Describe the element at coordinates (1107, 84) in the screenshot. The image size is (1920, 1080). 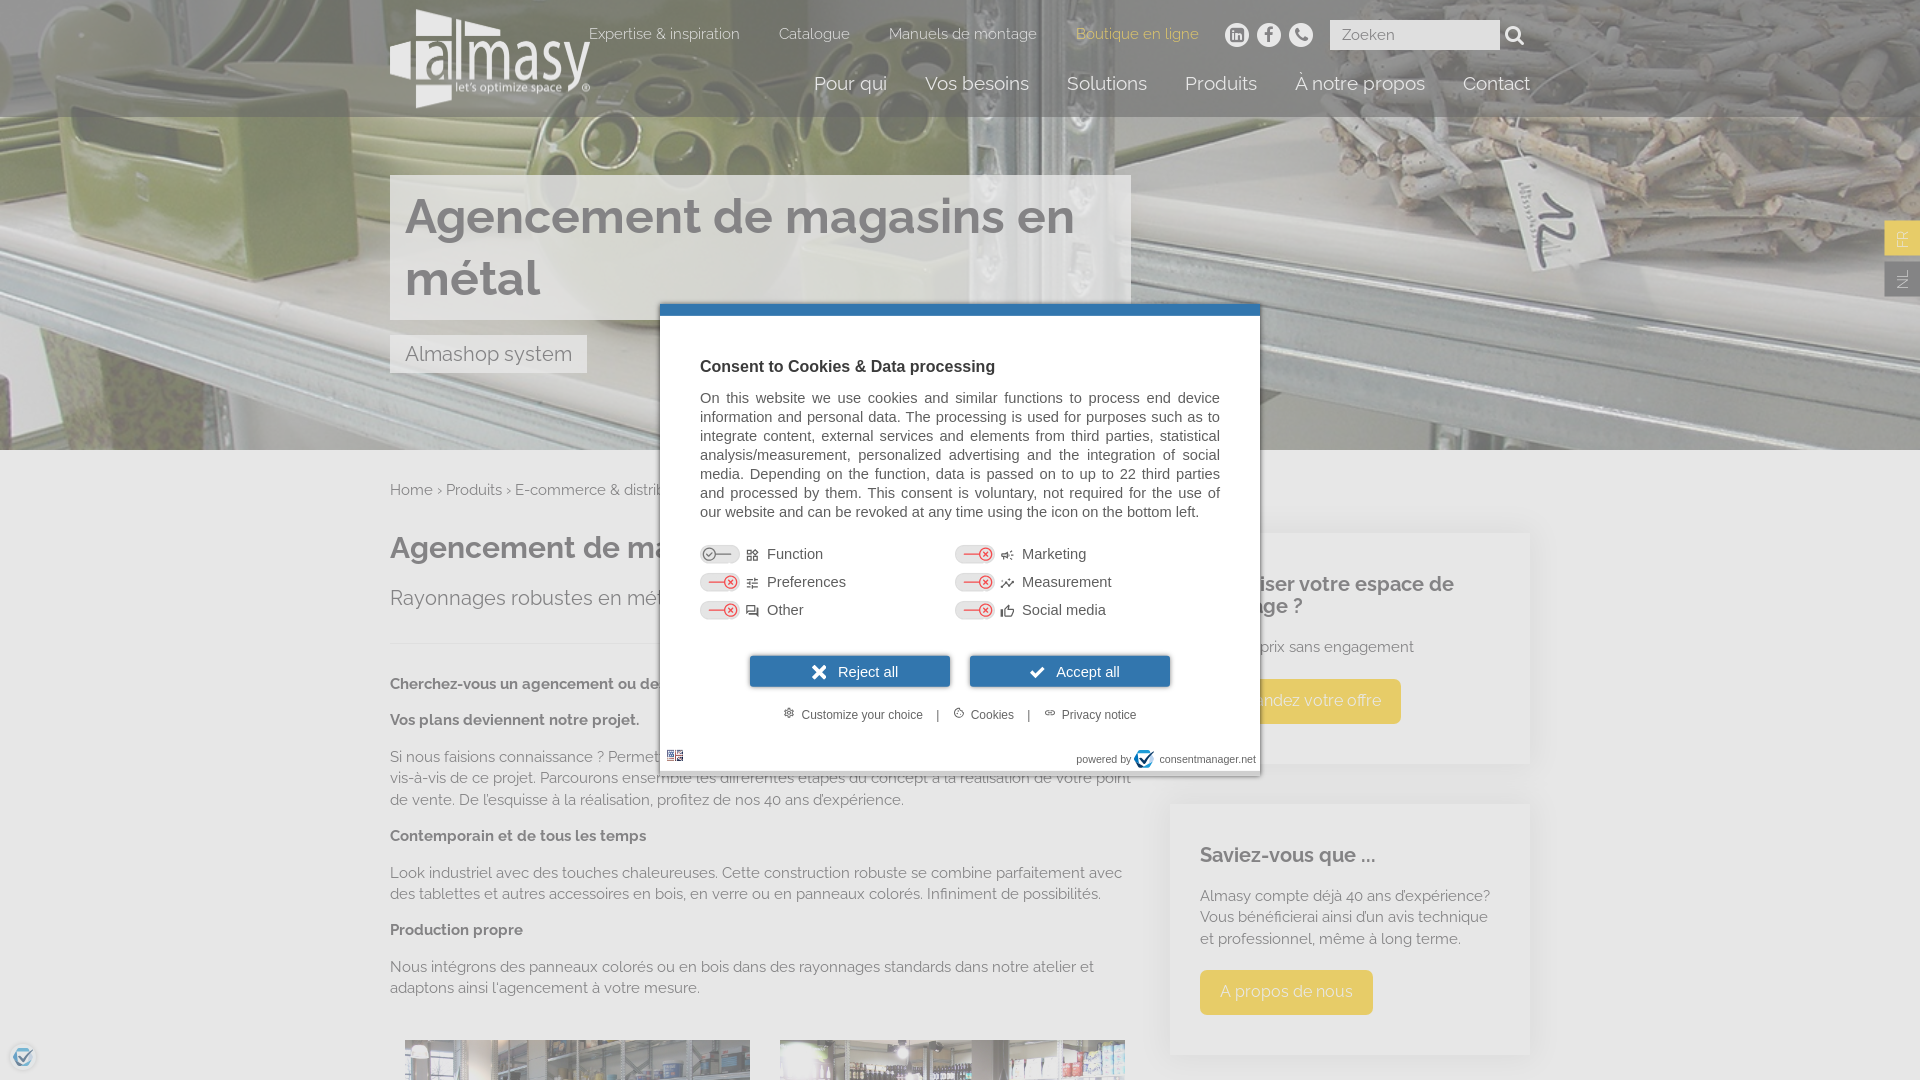
I see `Solutions` at that location.